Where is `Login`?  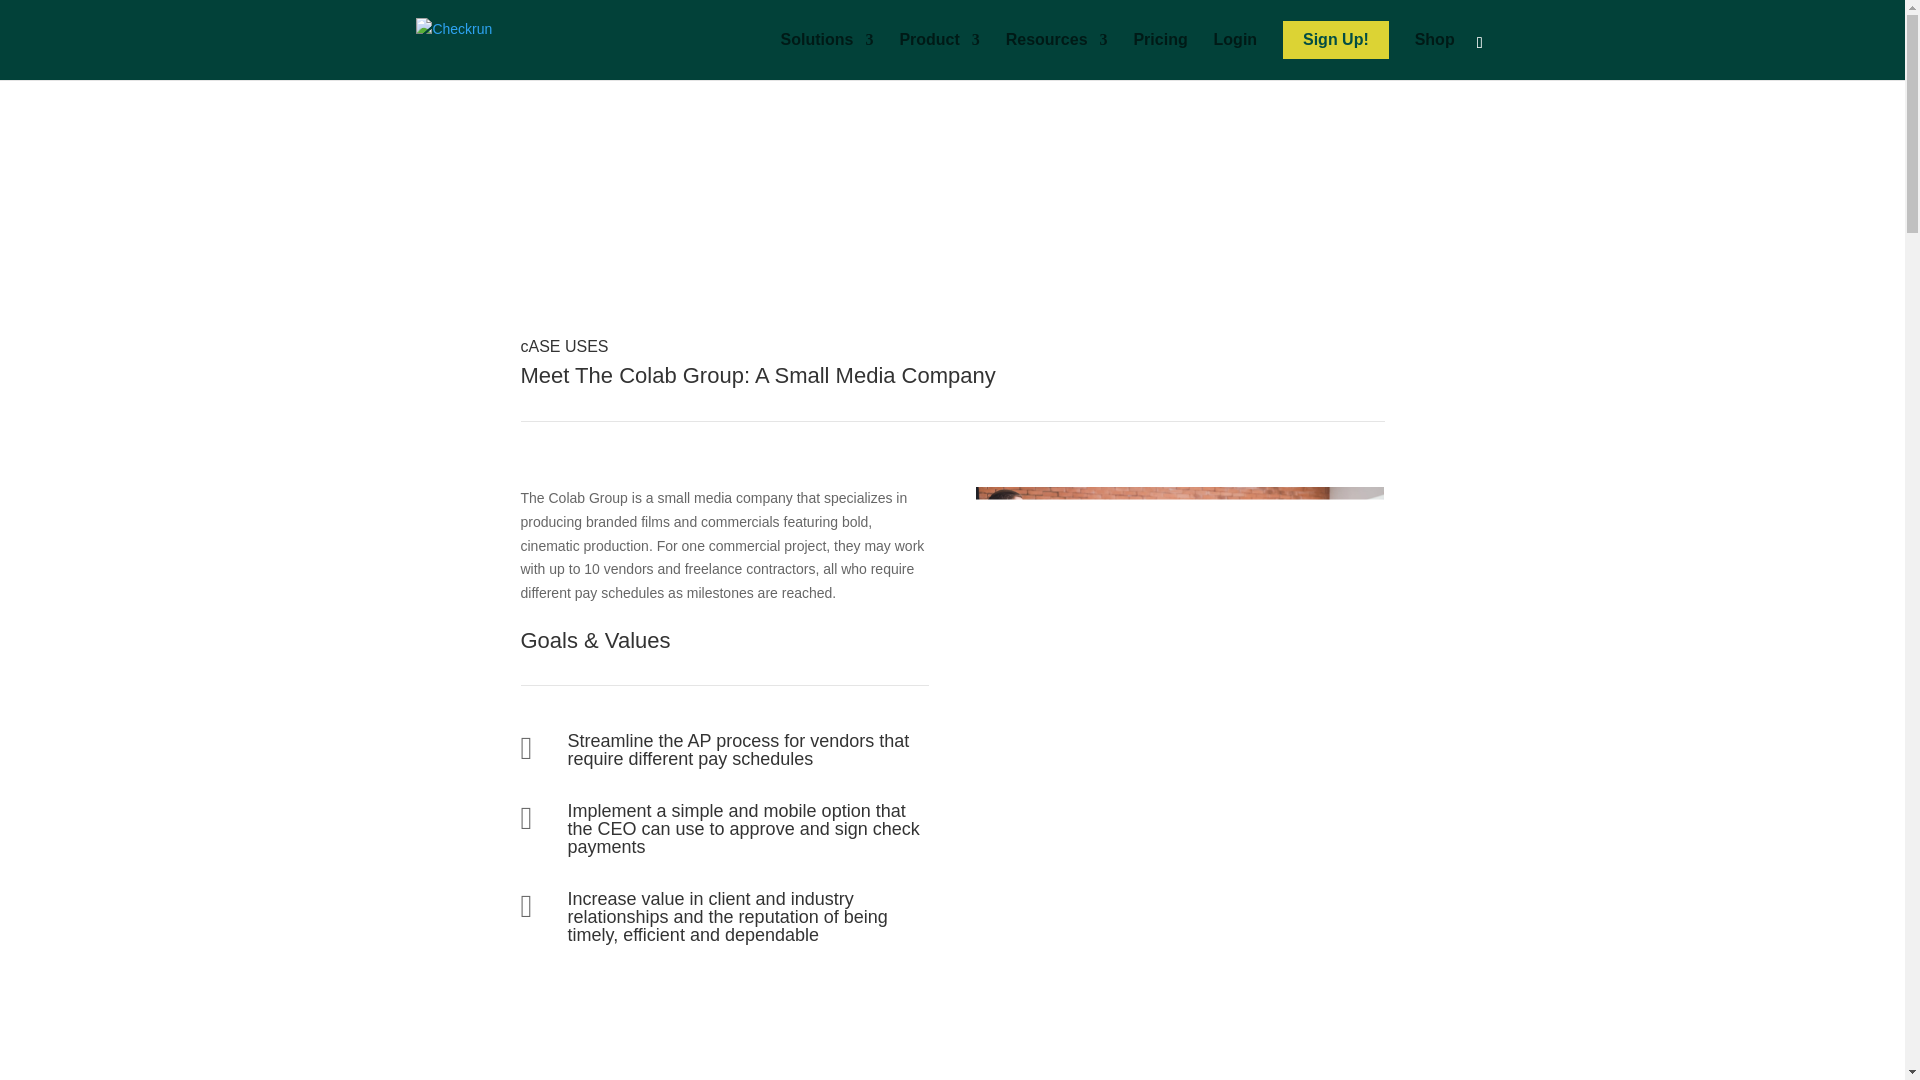
Login is located at coordinates (1235, 56).